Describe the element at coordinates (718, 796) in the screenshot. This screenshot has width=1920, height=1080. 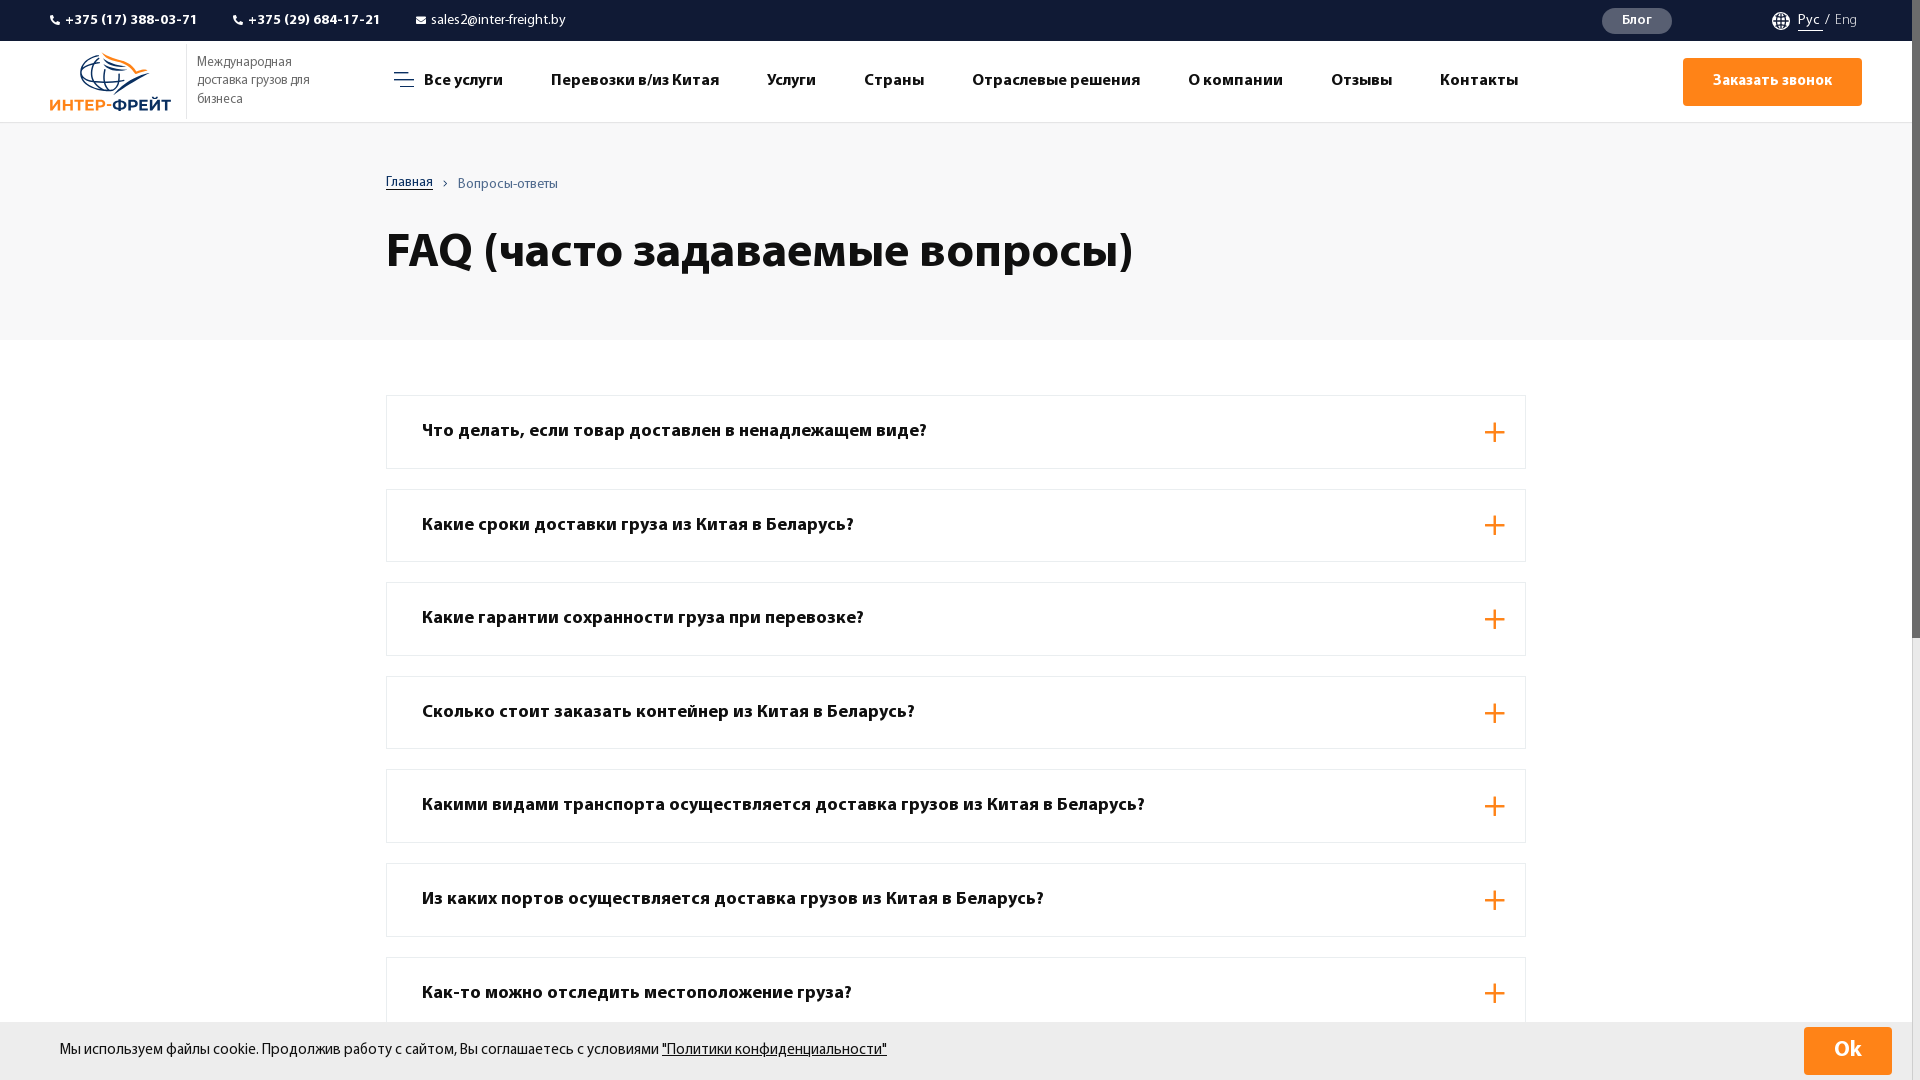
I see `+375 (17) 388-03-71` at that location.